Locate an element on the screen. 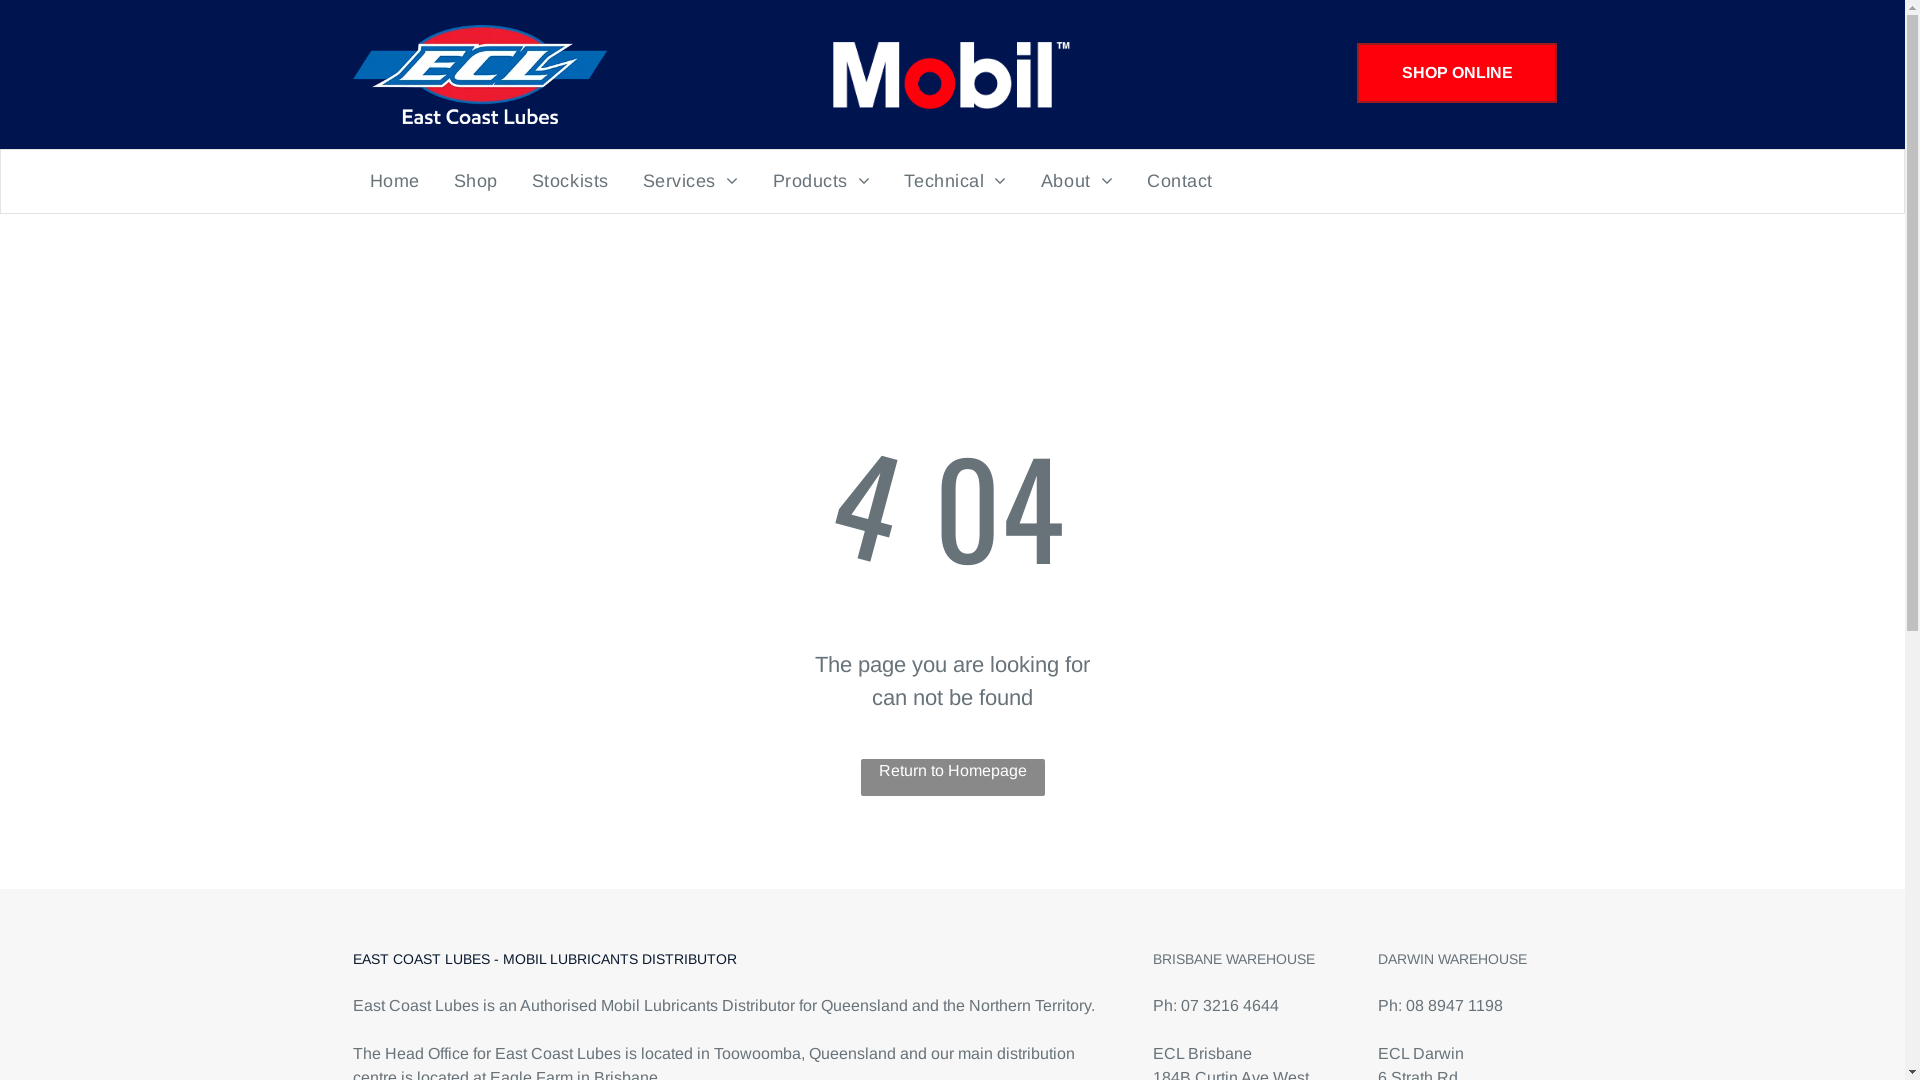  Technical is located at coordinates (955, 182).